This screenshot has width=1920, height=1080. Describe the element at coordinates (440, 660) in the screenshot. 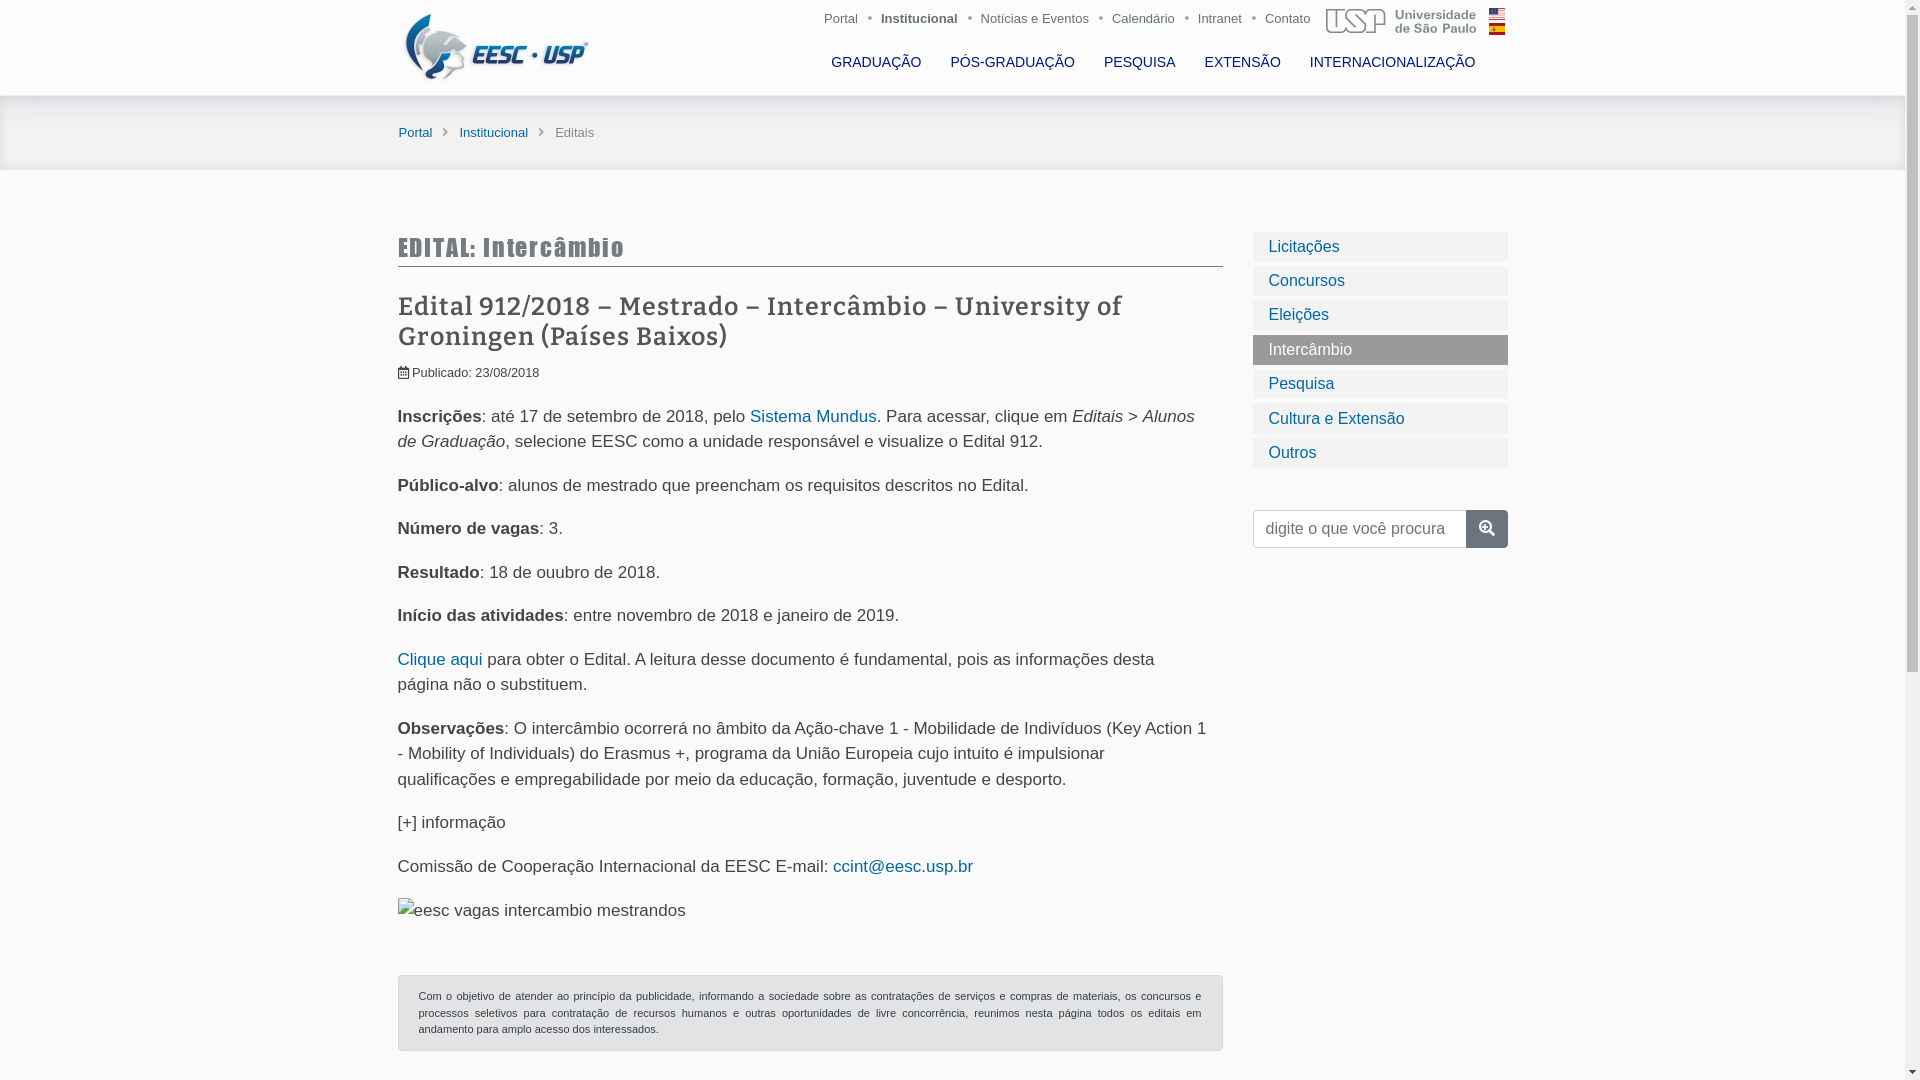

I see `Clique aqui` at that location.